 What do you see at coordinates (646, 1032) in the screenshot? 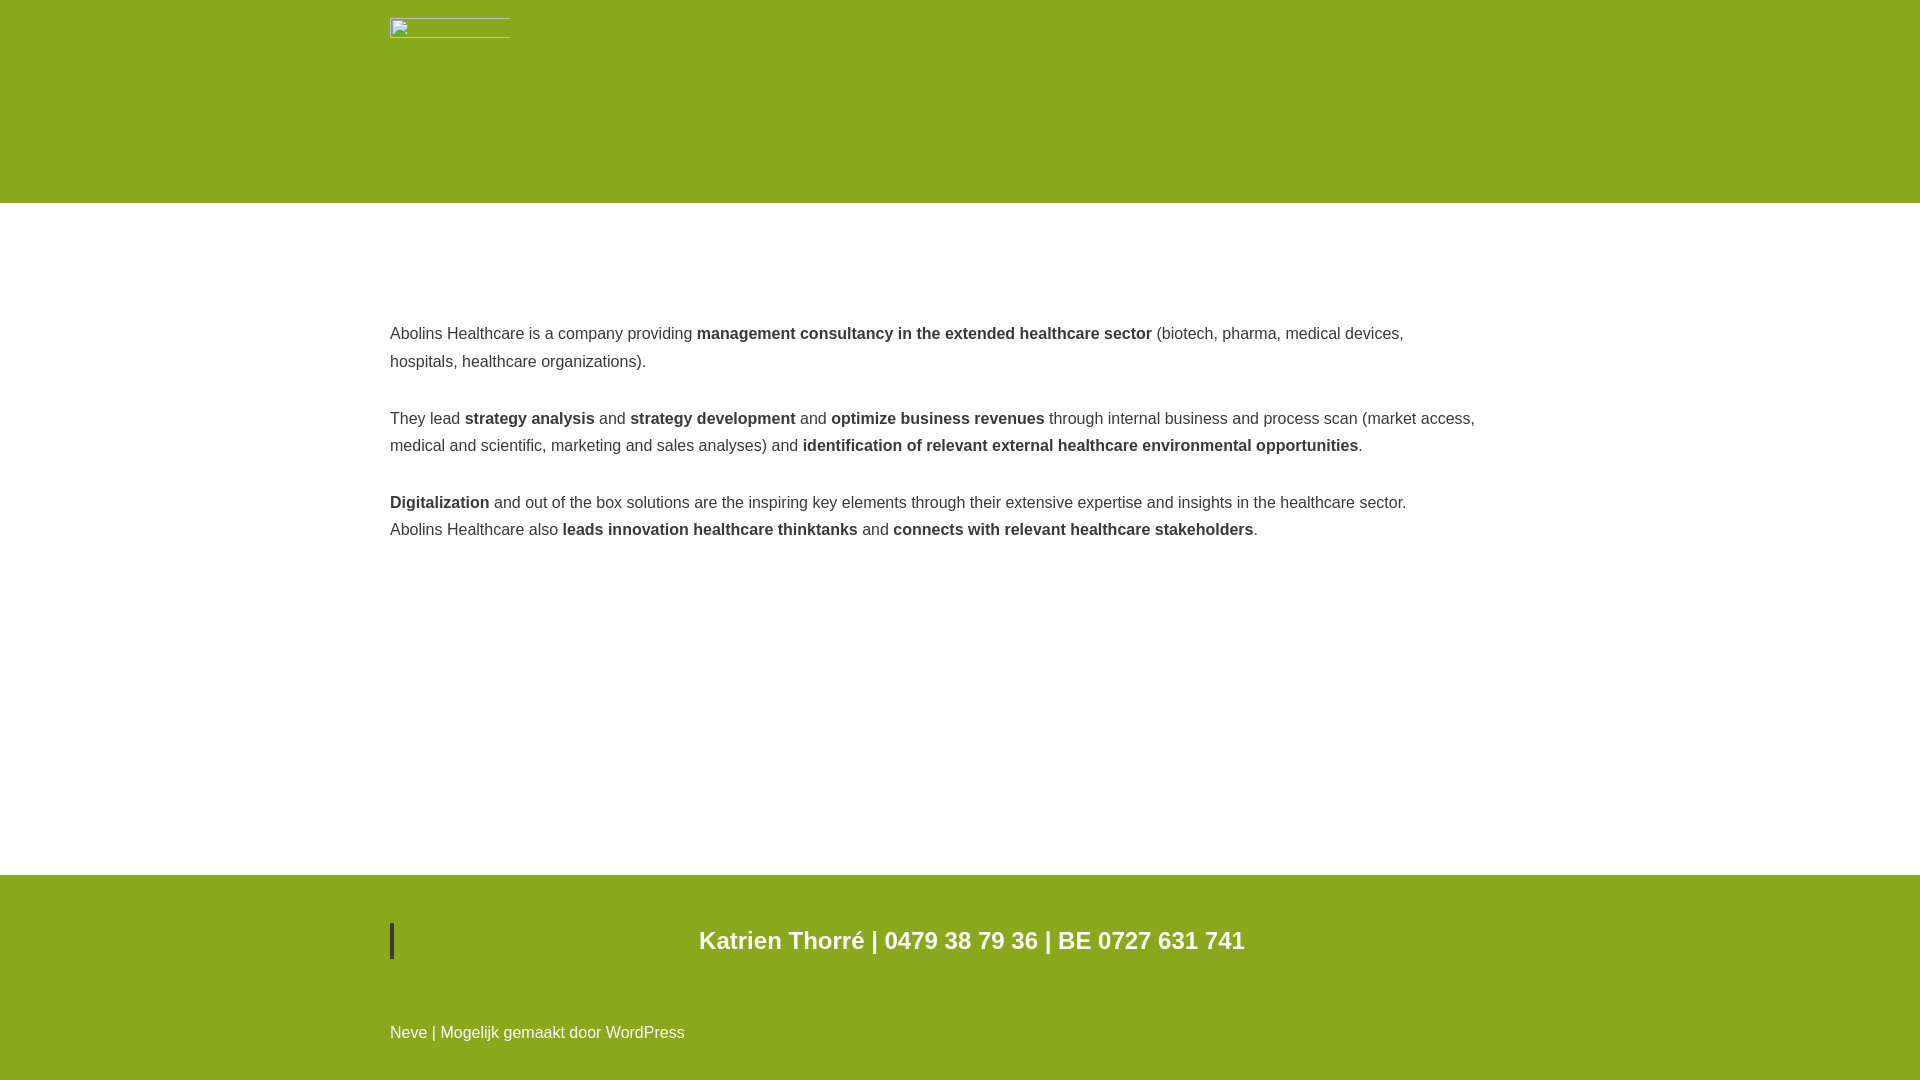
I see `WordPress` at bounding box center [646, 1032].